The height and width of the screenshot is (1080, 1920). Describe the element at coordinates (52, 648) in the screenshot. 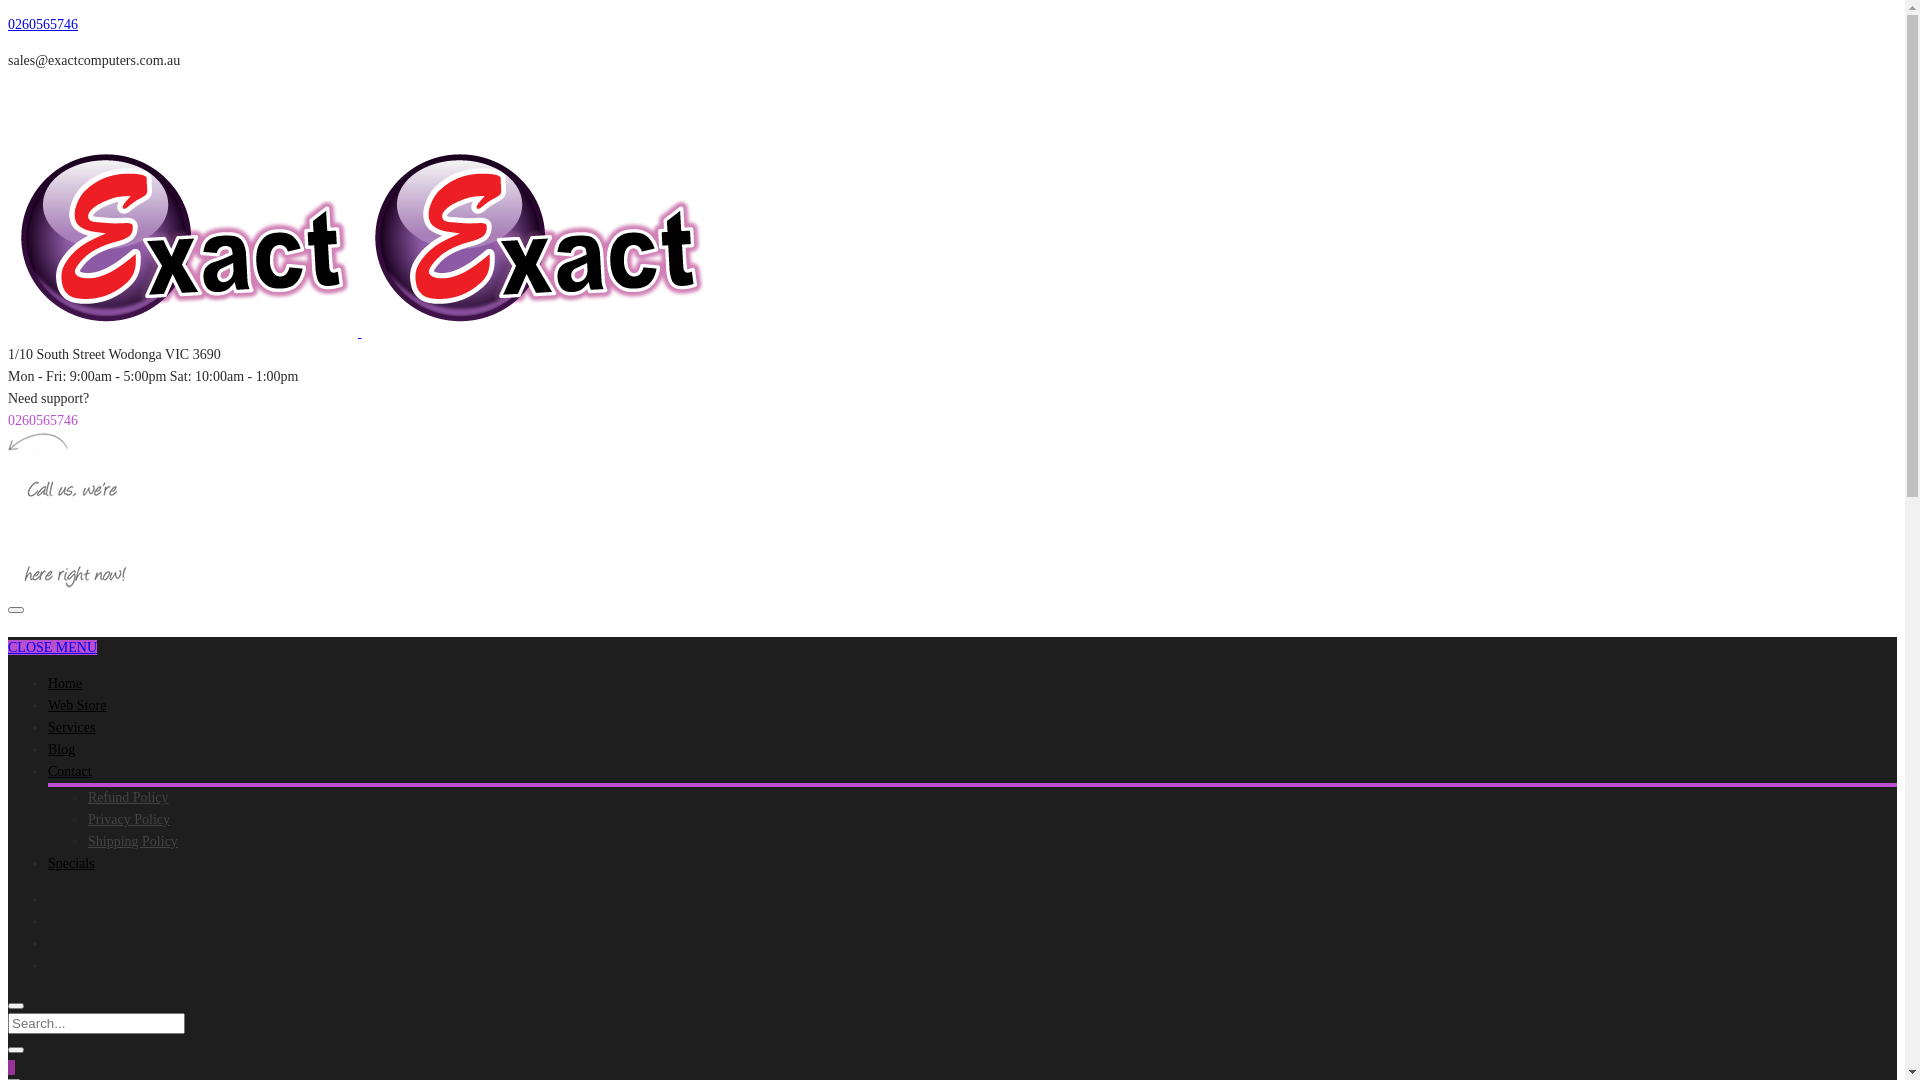

I see `CLOSE MENU` at that location.